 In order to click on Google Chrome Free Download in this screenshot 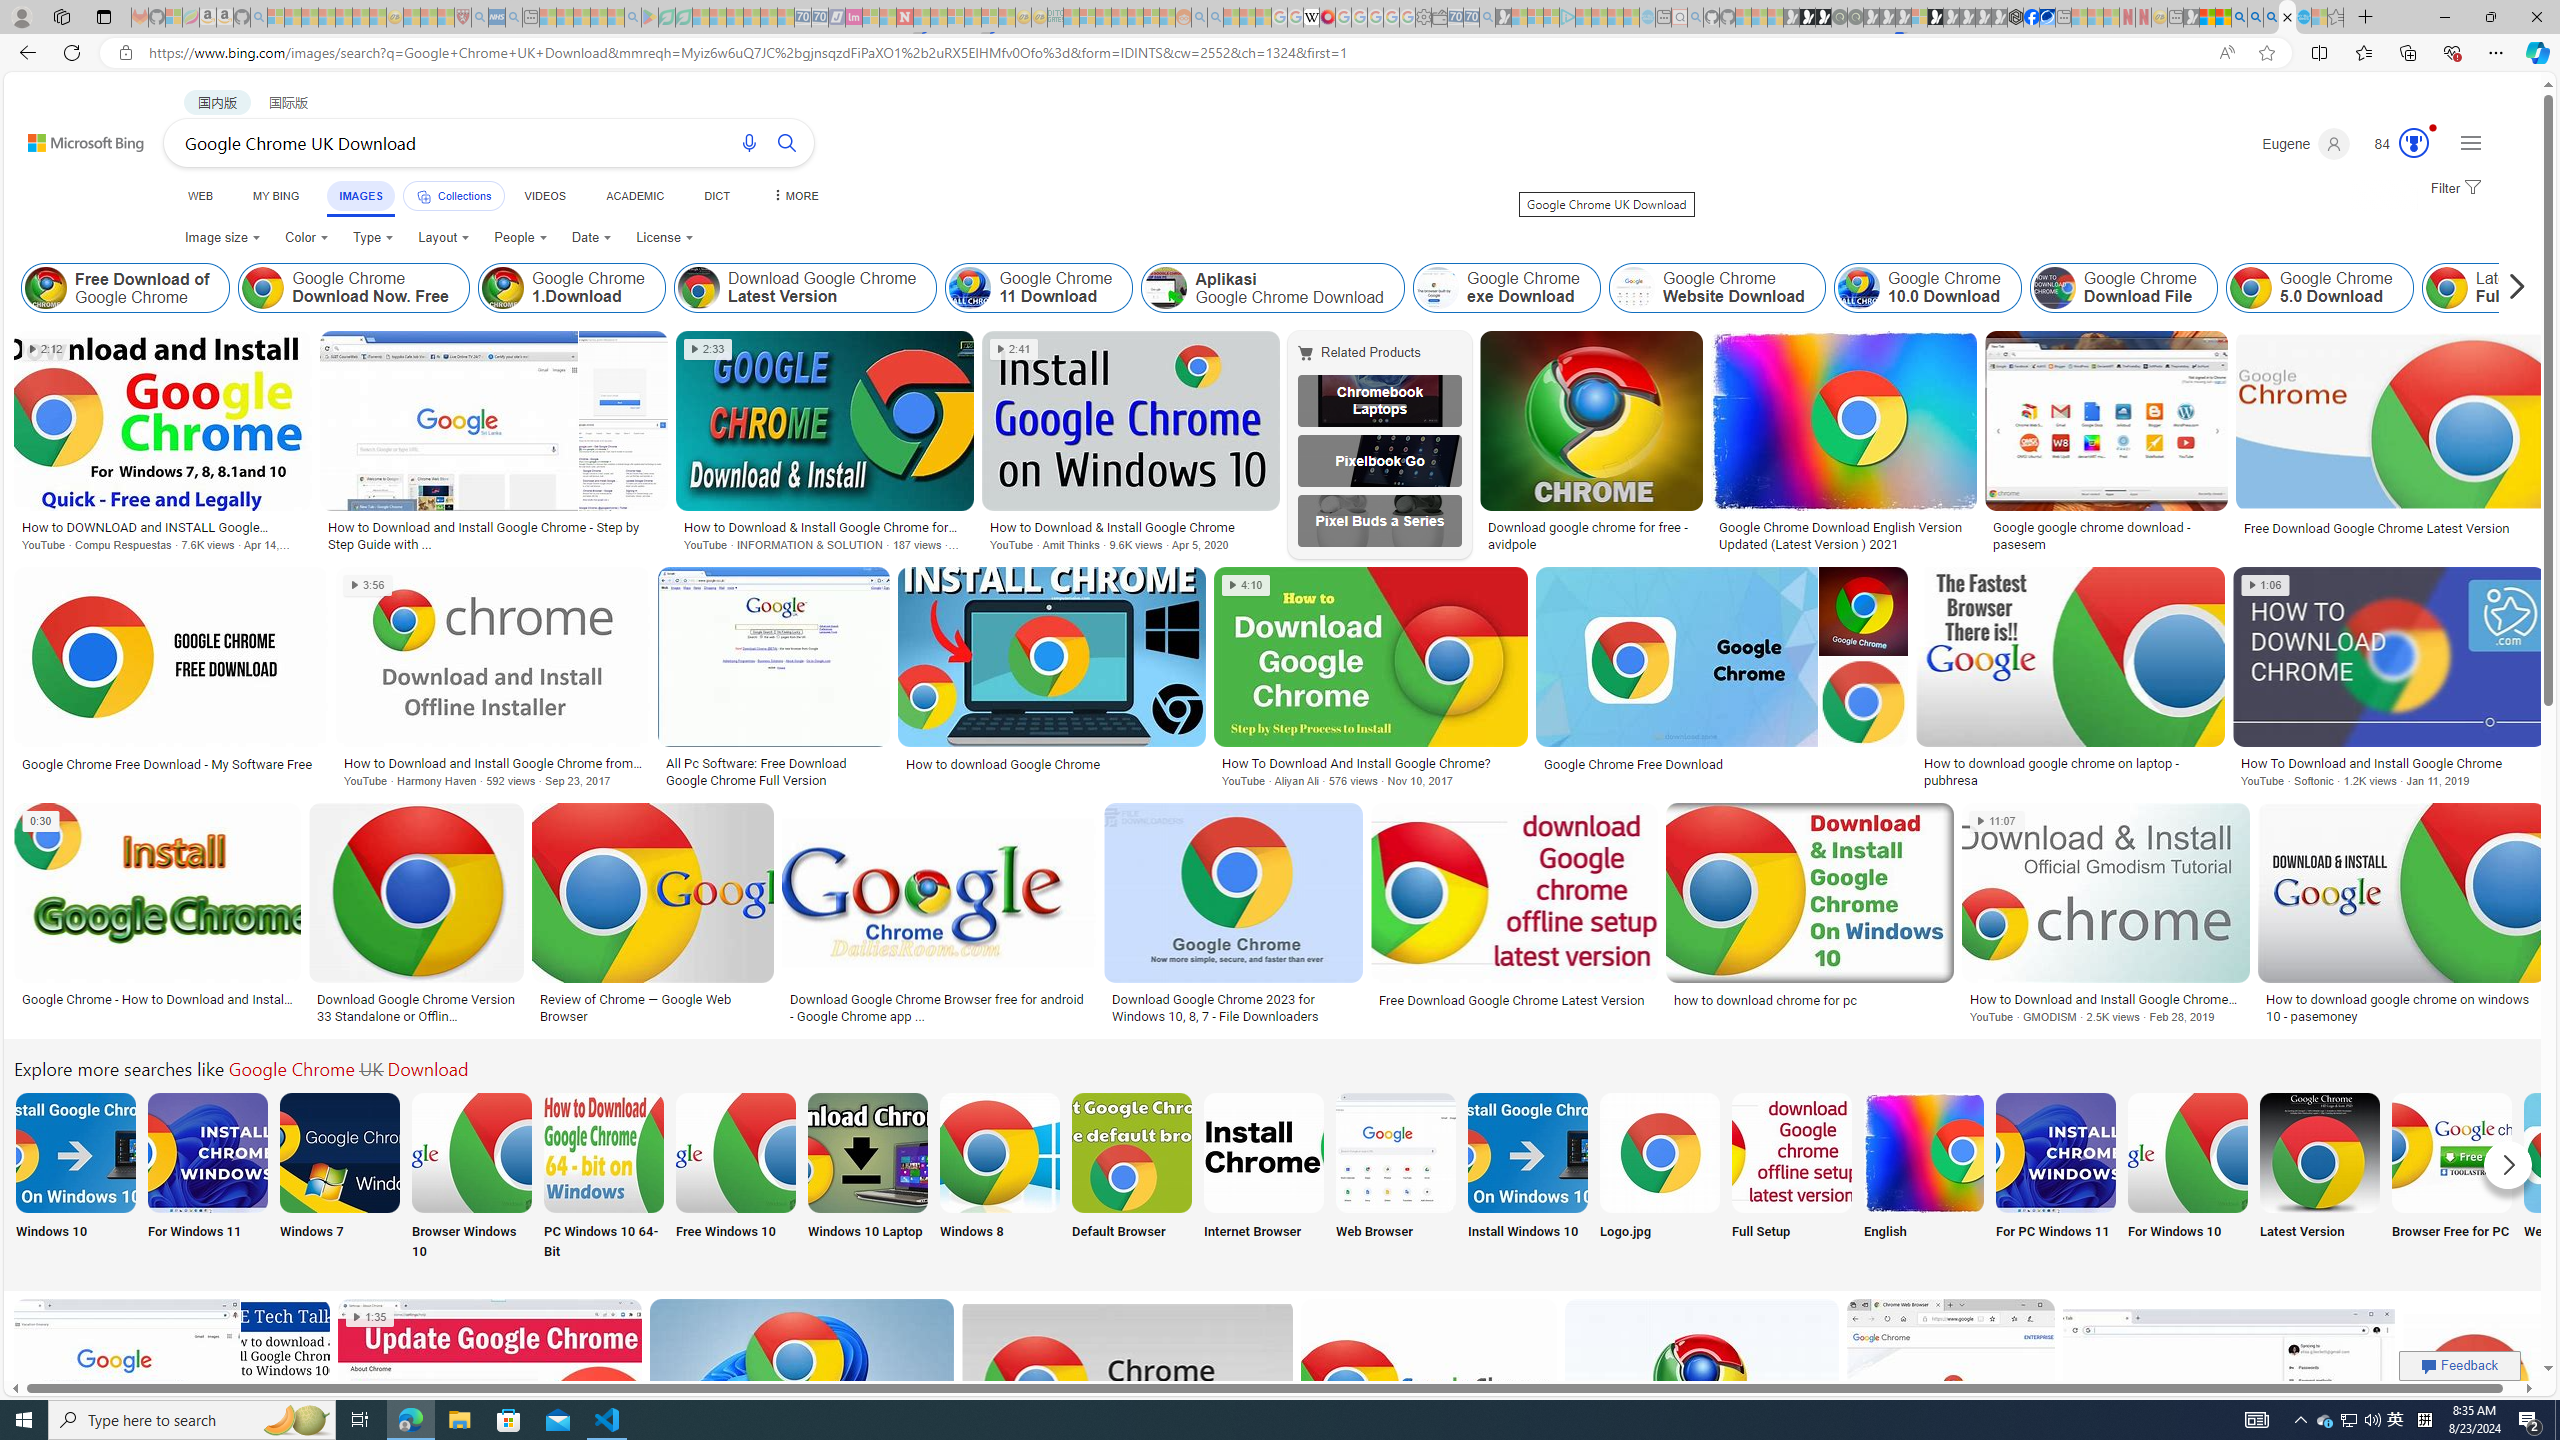, I will do `click(1632, 764)`.